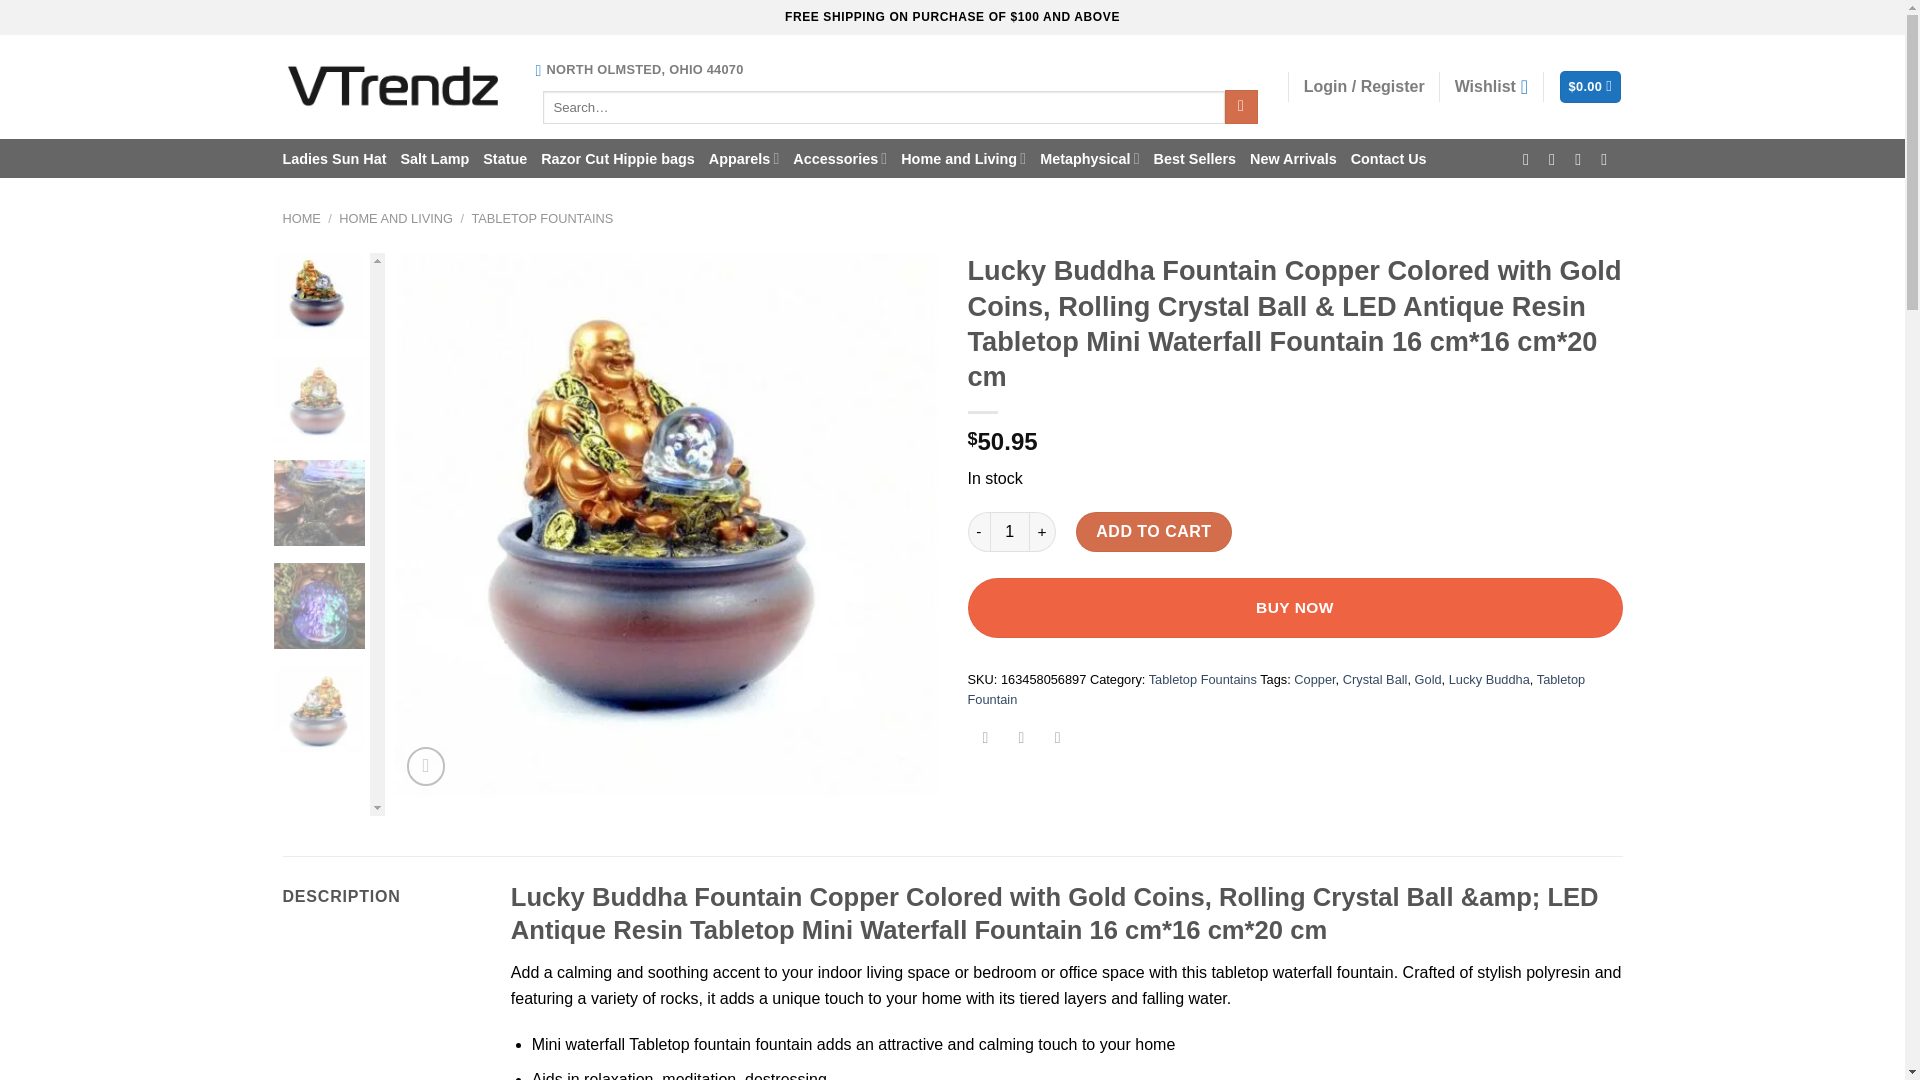 The width and height of the screenshot is (1920, 1080). Describe the element at coordinates (1492, 86) in the screenshot. I see `Wishlist` at that location.